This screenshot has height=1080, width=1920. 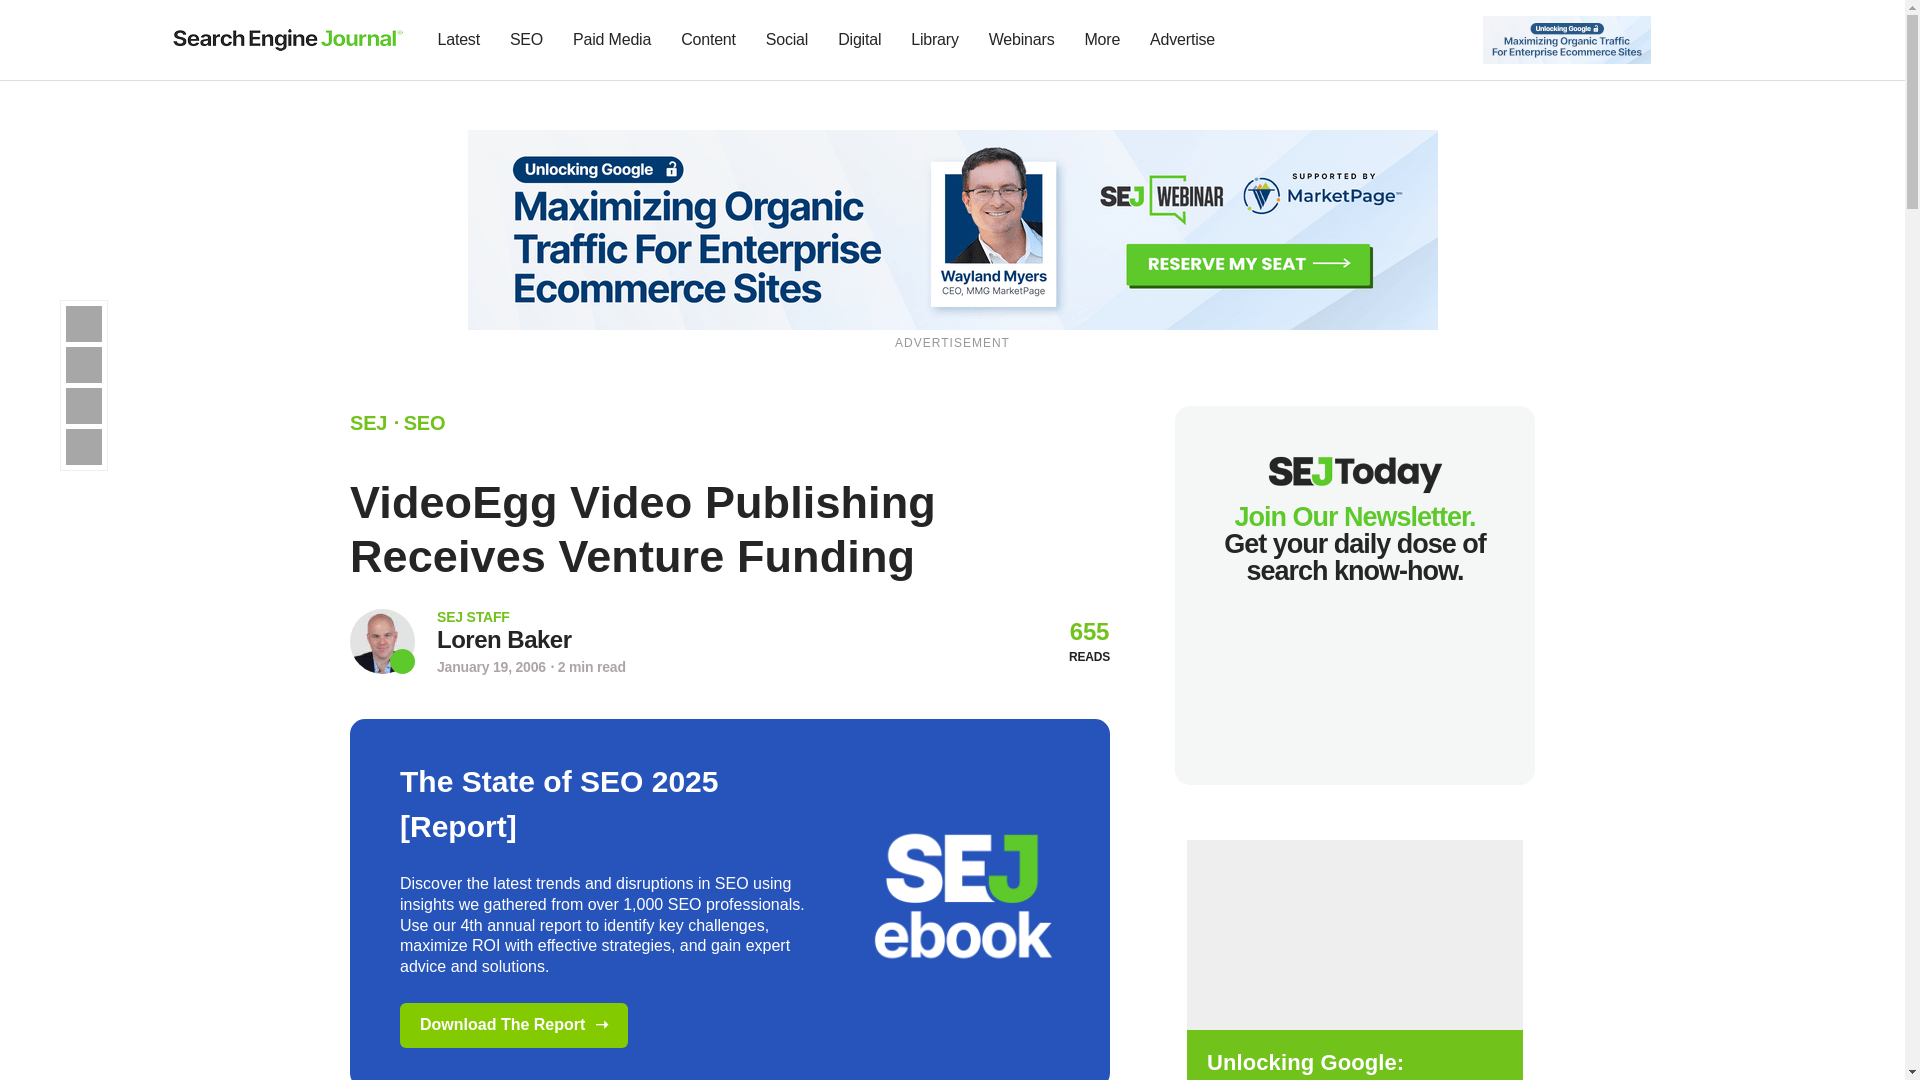 I want to click on Go to Author Page, so click(x=382, y=641).